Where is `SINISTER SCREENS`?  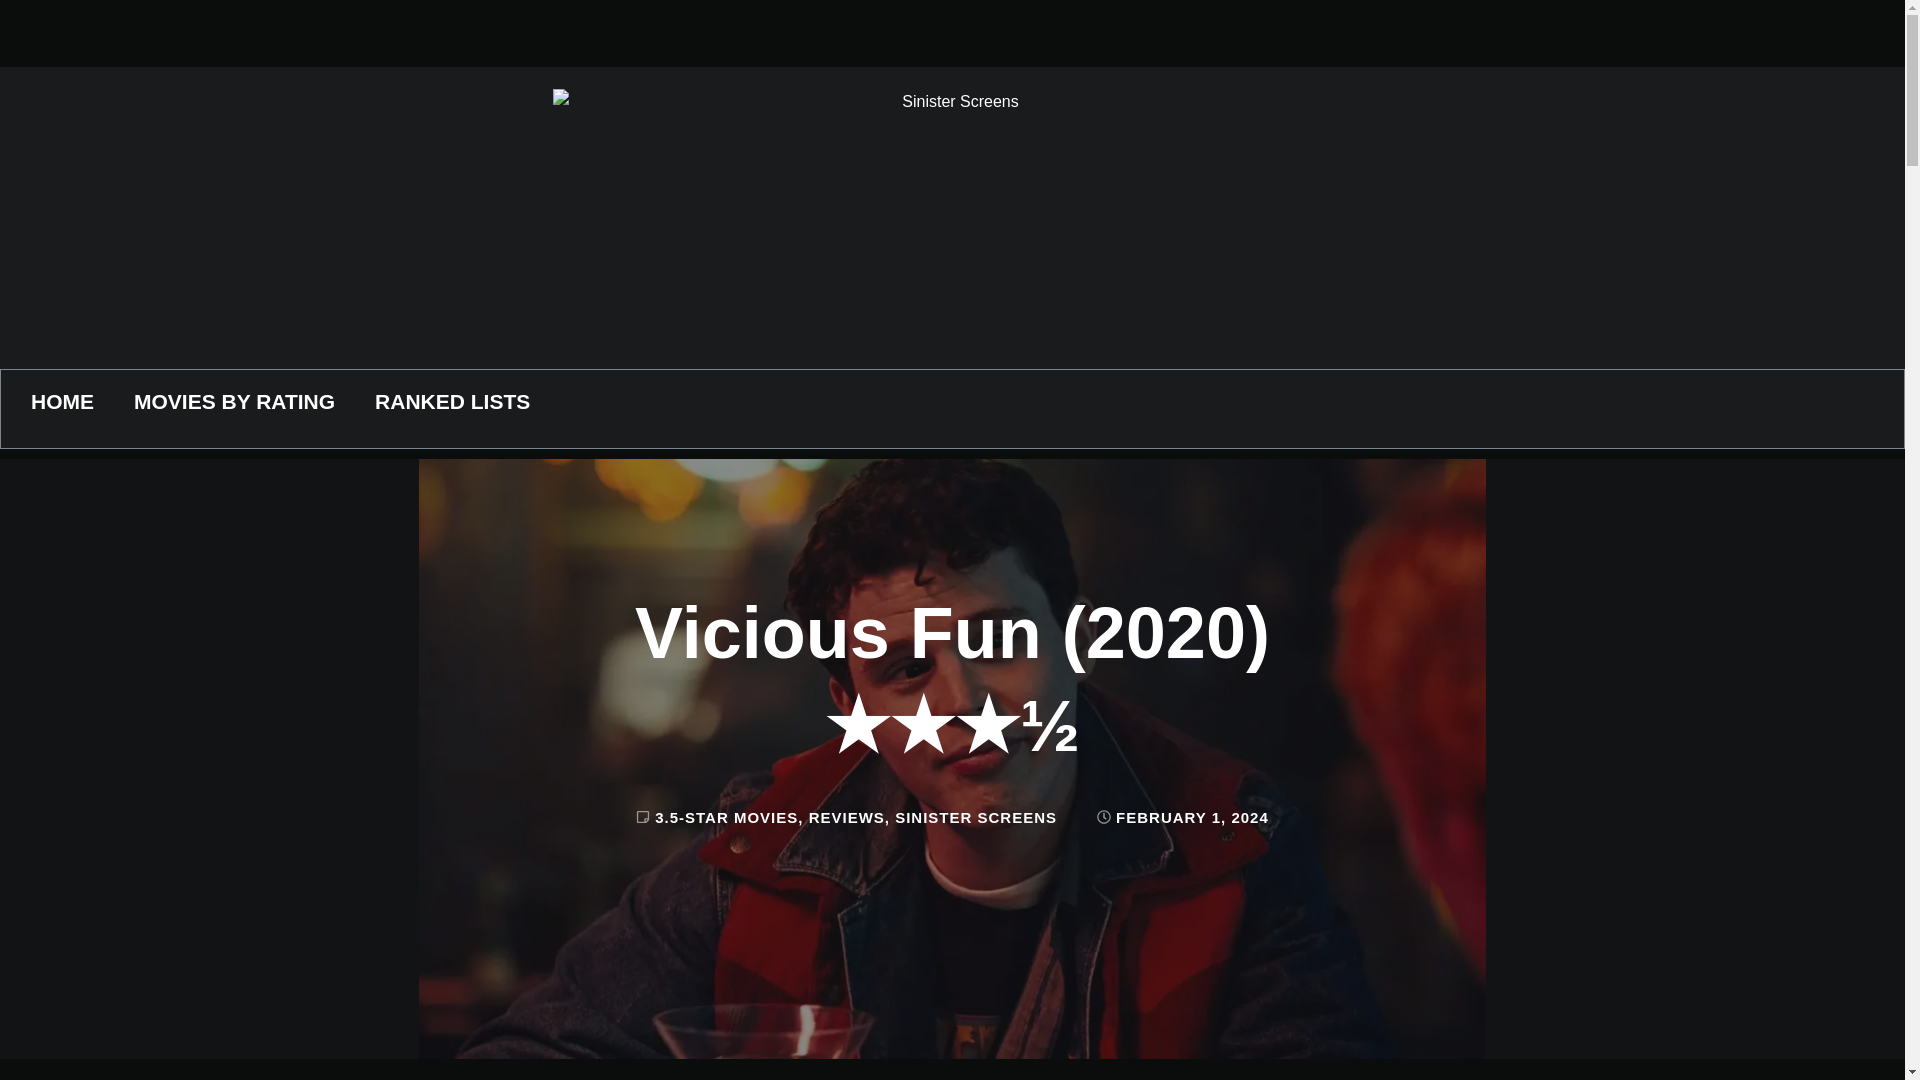 SINISTER SCREENS is located at coordinates (976, 817).